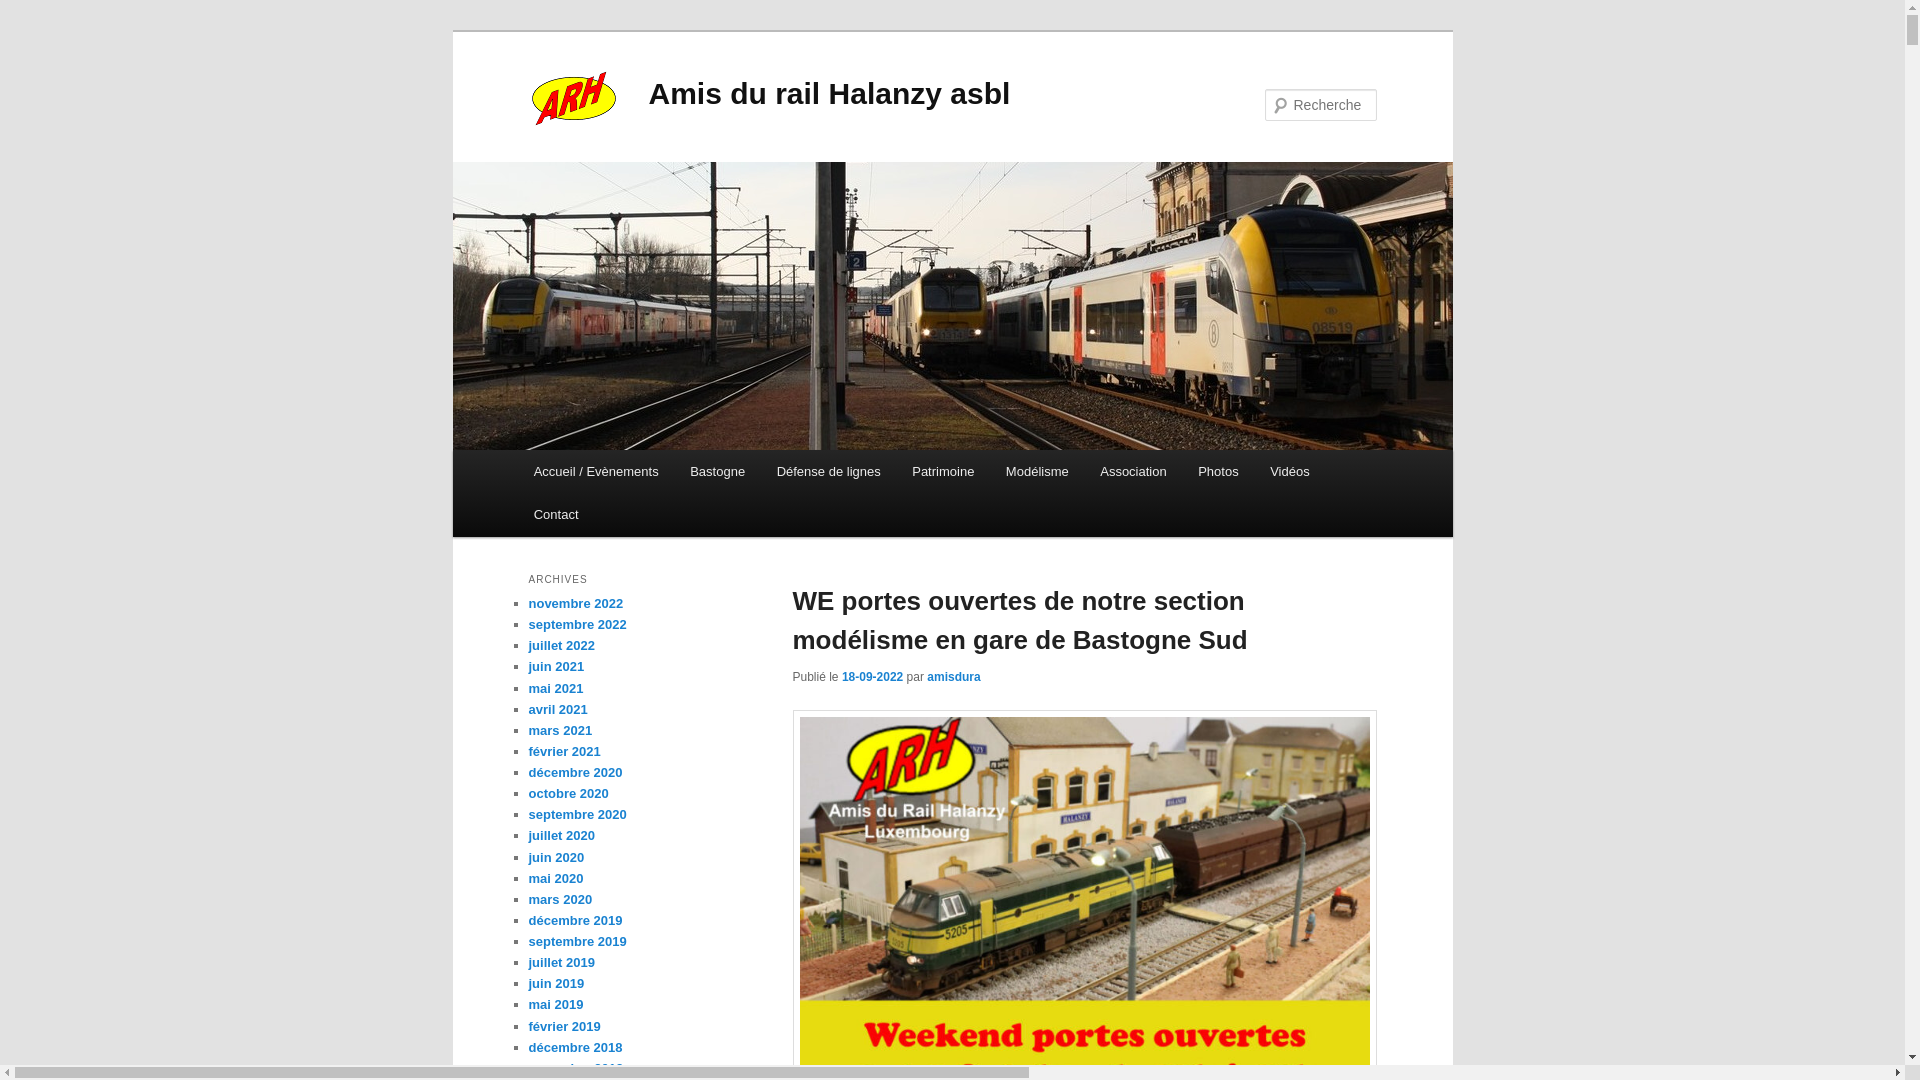  Describe the element at coordinates (828, 94) in the screenshot. I see `Amis du rail Halanzy asbl` at that location.